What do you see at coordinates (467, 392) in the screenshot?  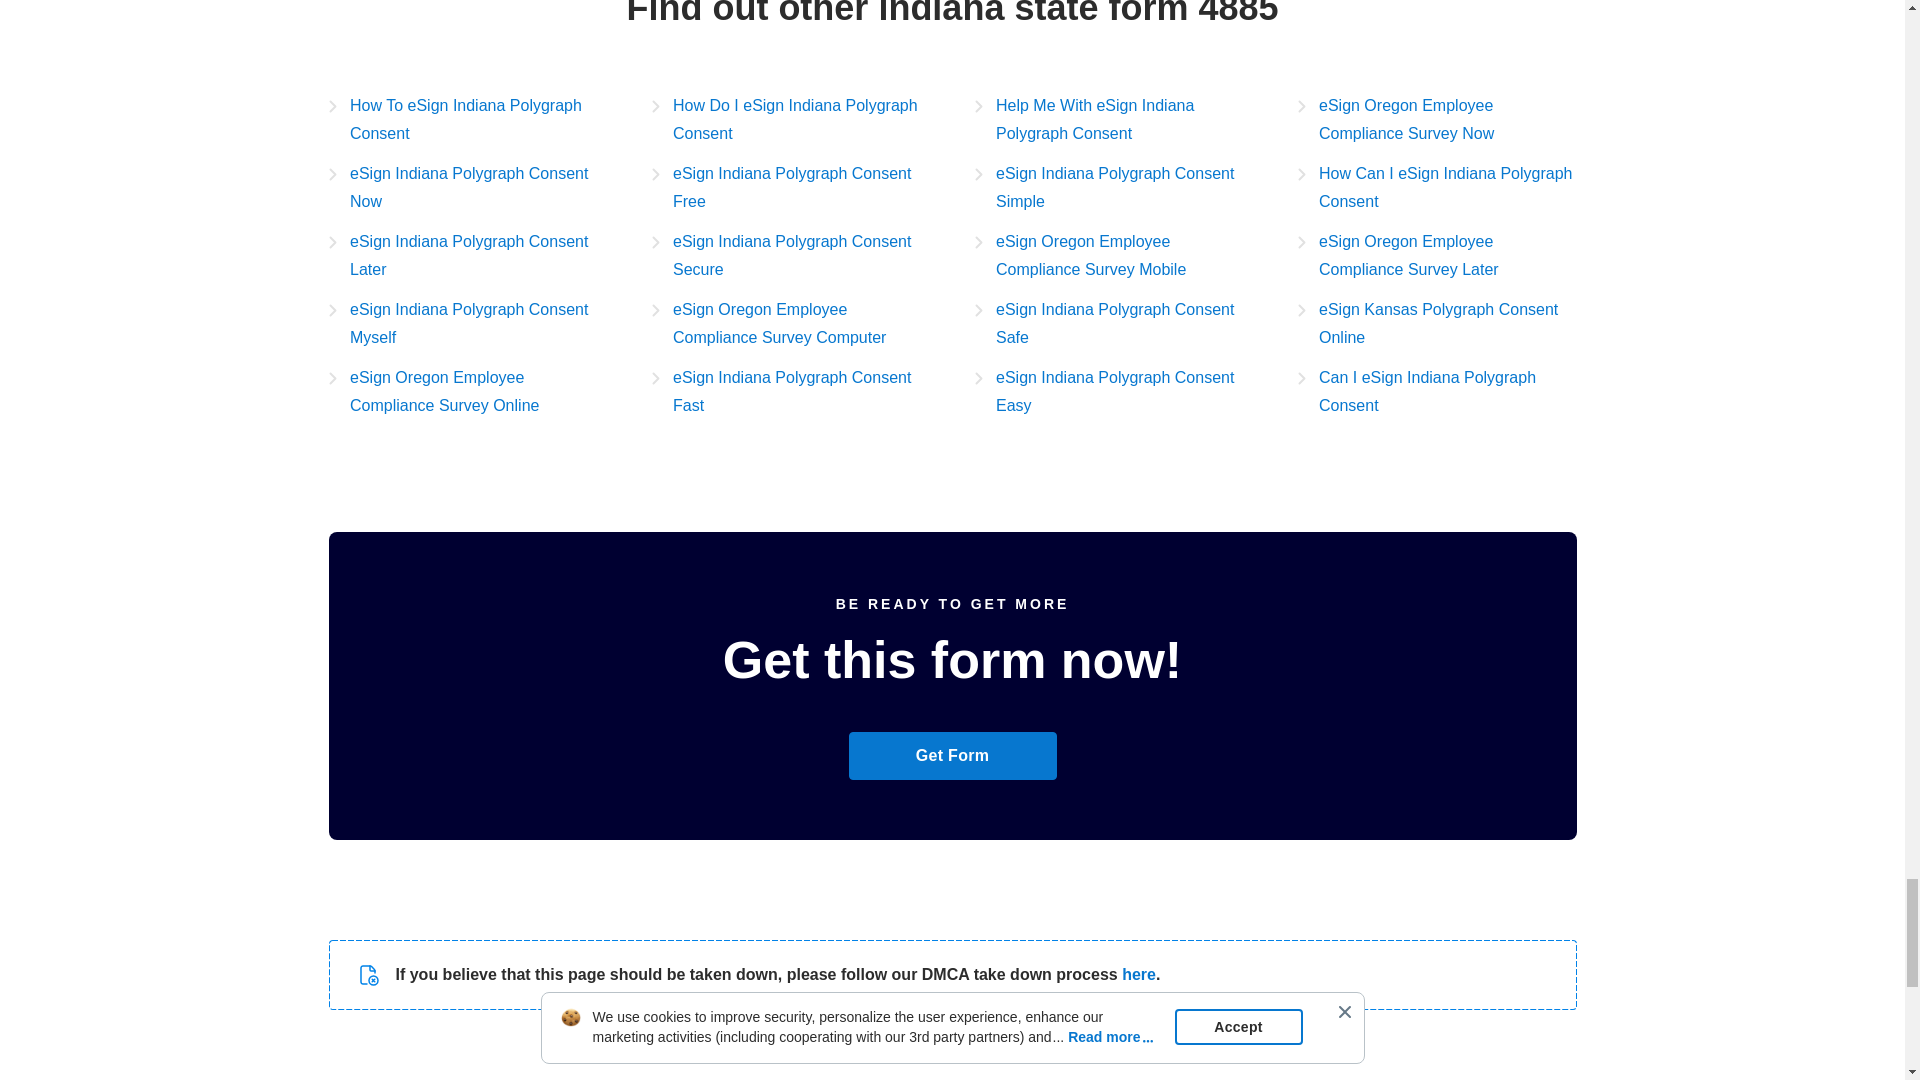 I see `eSign Oregon Employee Compliance Survey Online` at bounding box center [467, 392].